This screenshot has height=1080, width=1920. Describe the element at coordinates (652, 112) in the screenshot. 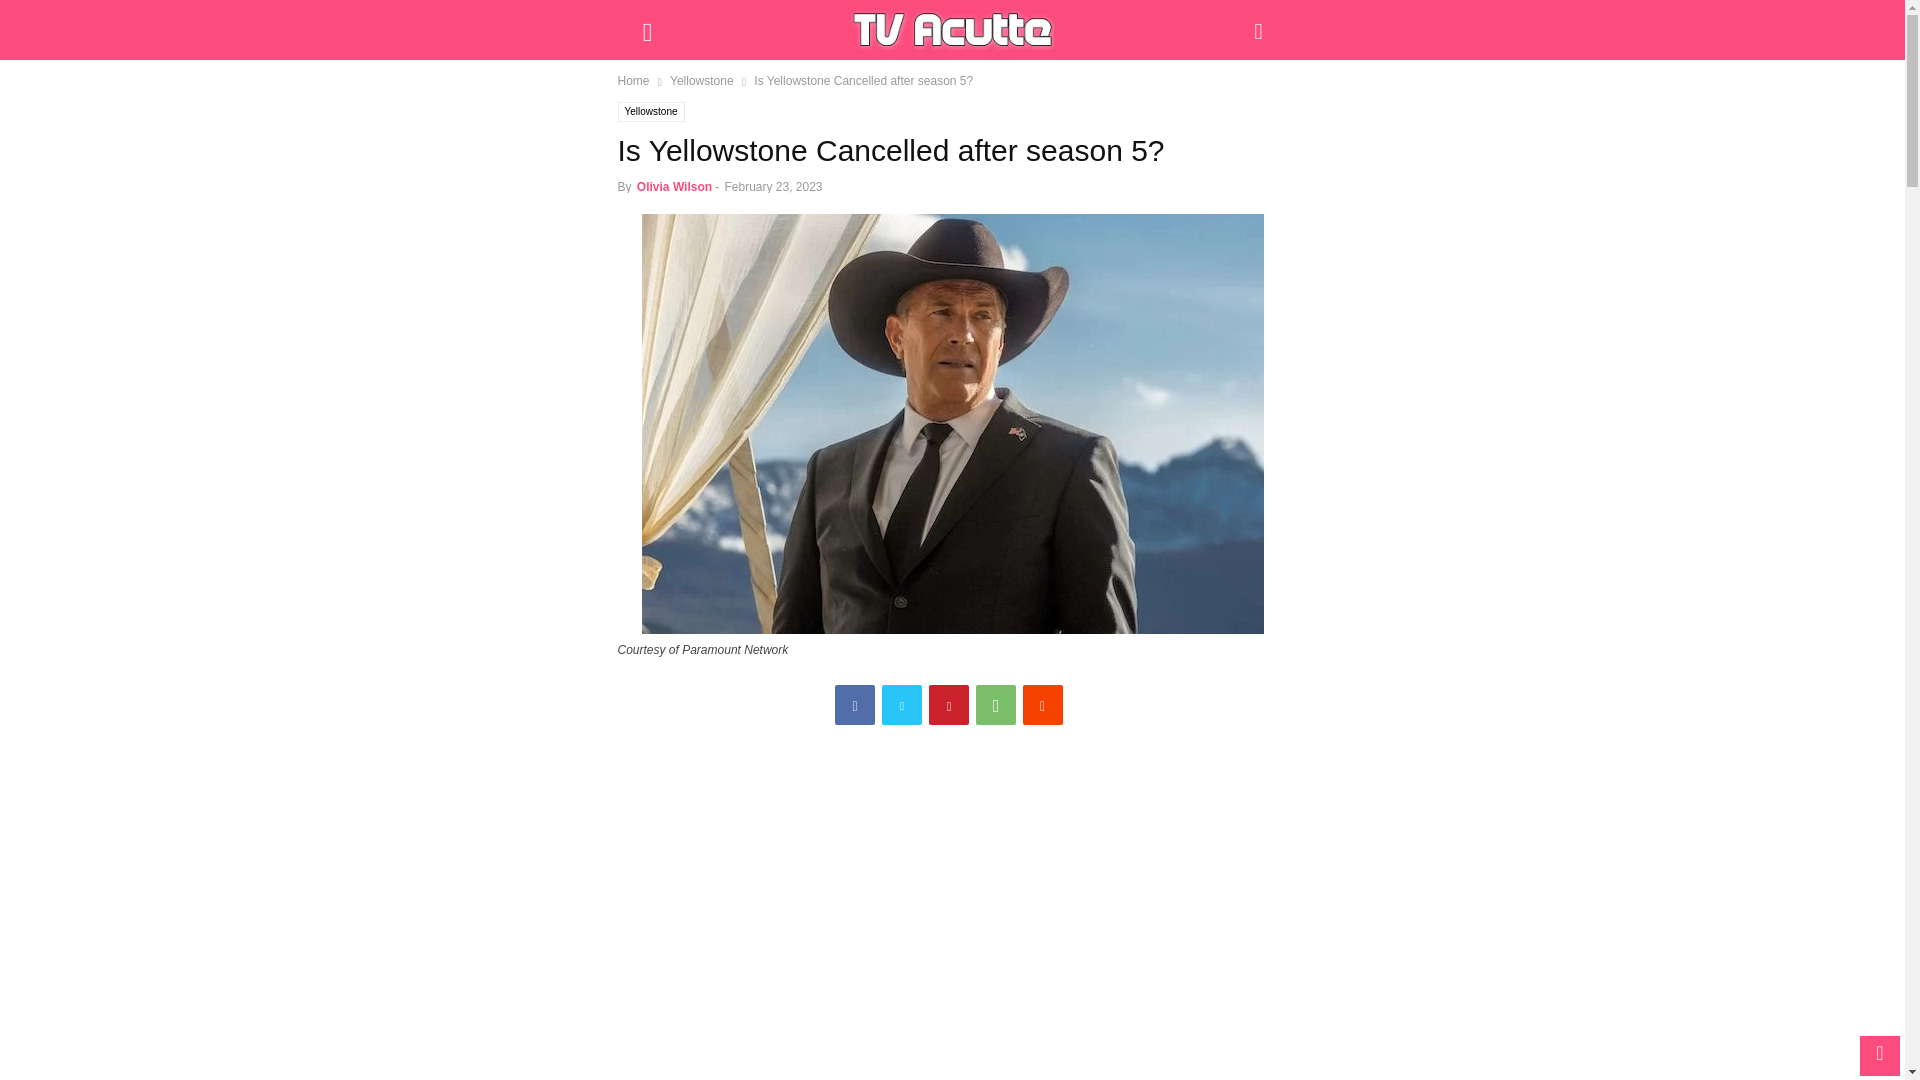

I see `Yellowstone` at that location.